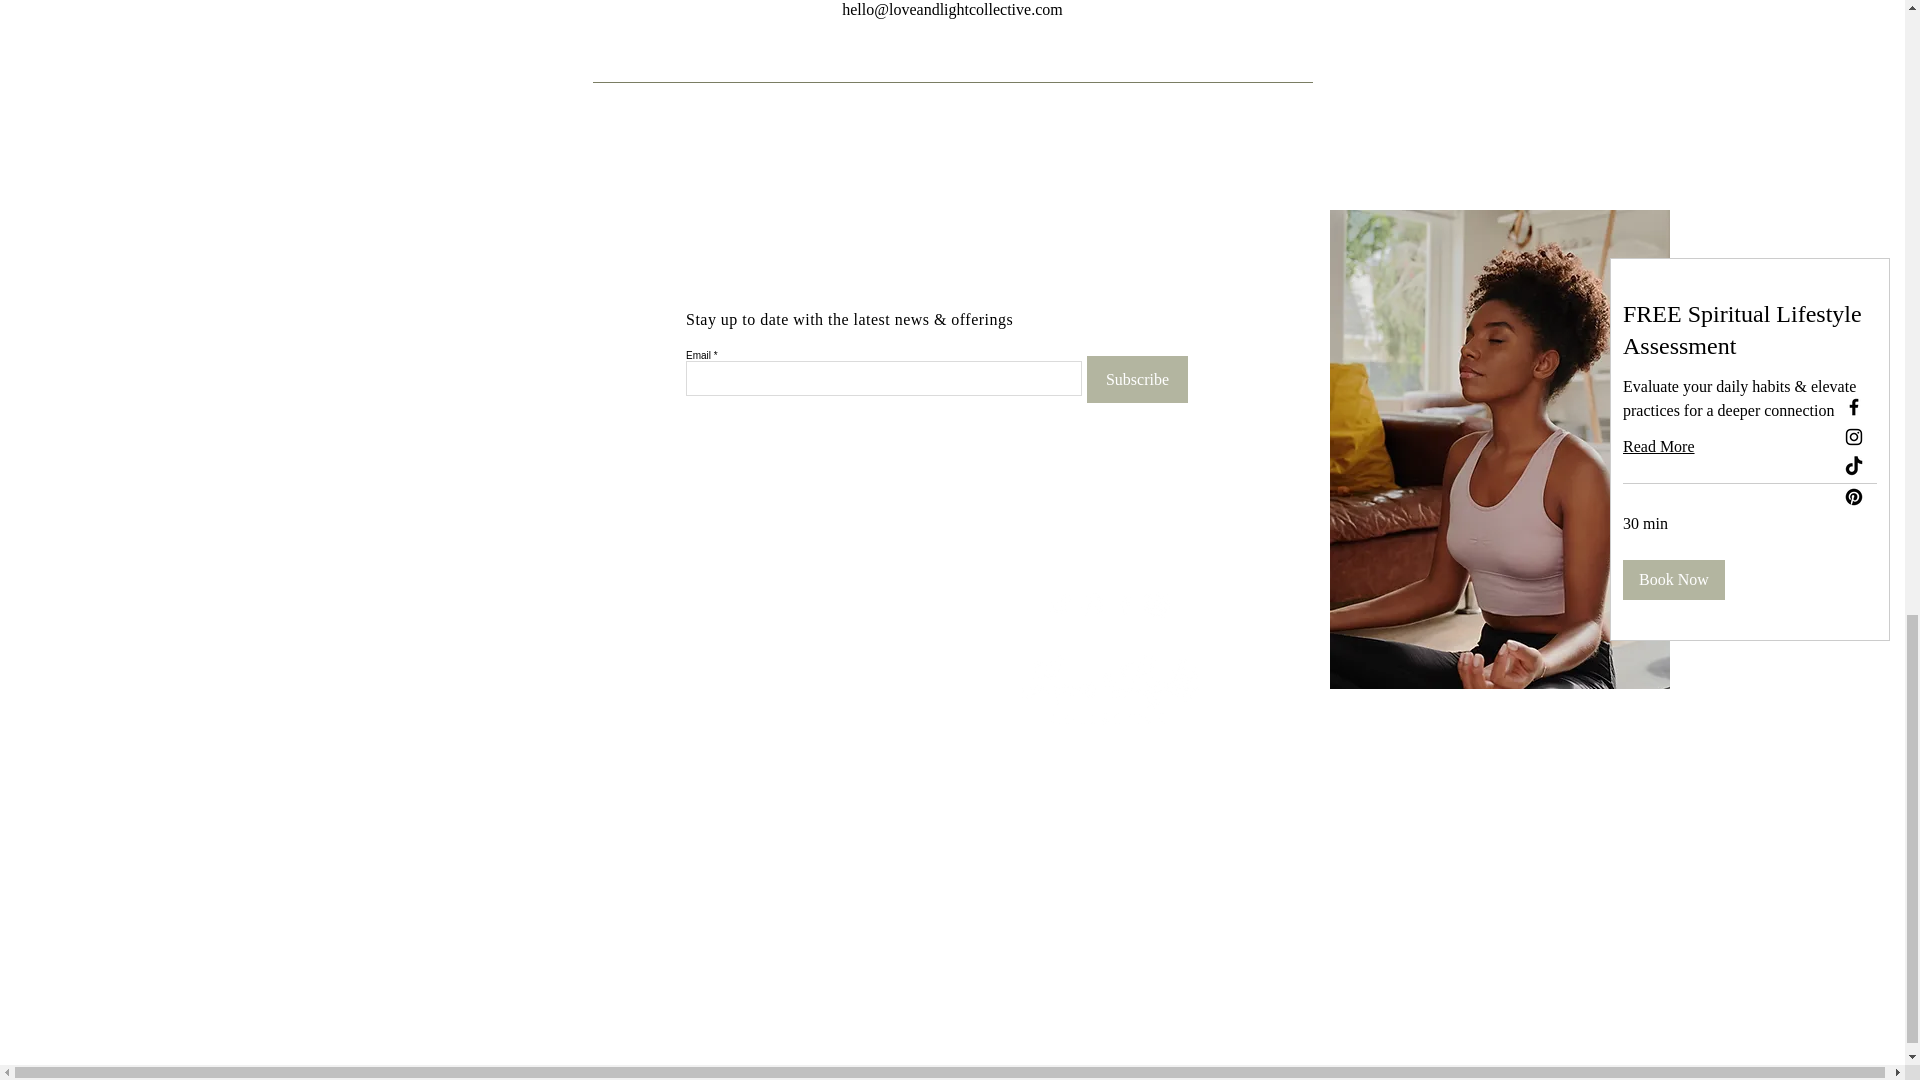 The height and width of the screenshot is (1080, 1920). What do you see at coordinates (718, 660) in the screenshot?
I see `THE AWAKENED DIVINE QUEENS` at bounding box center [718, 660].